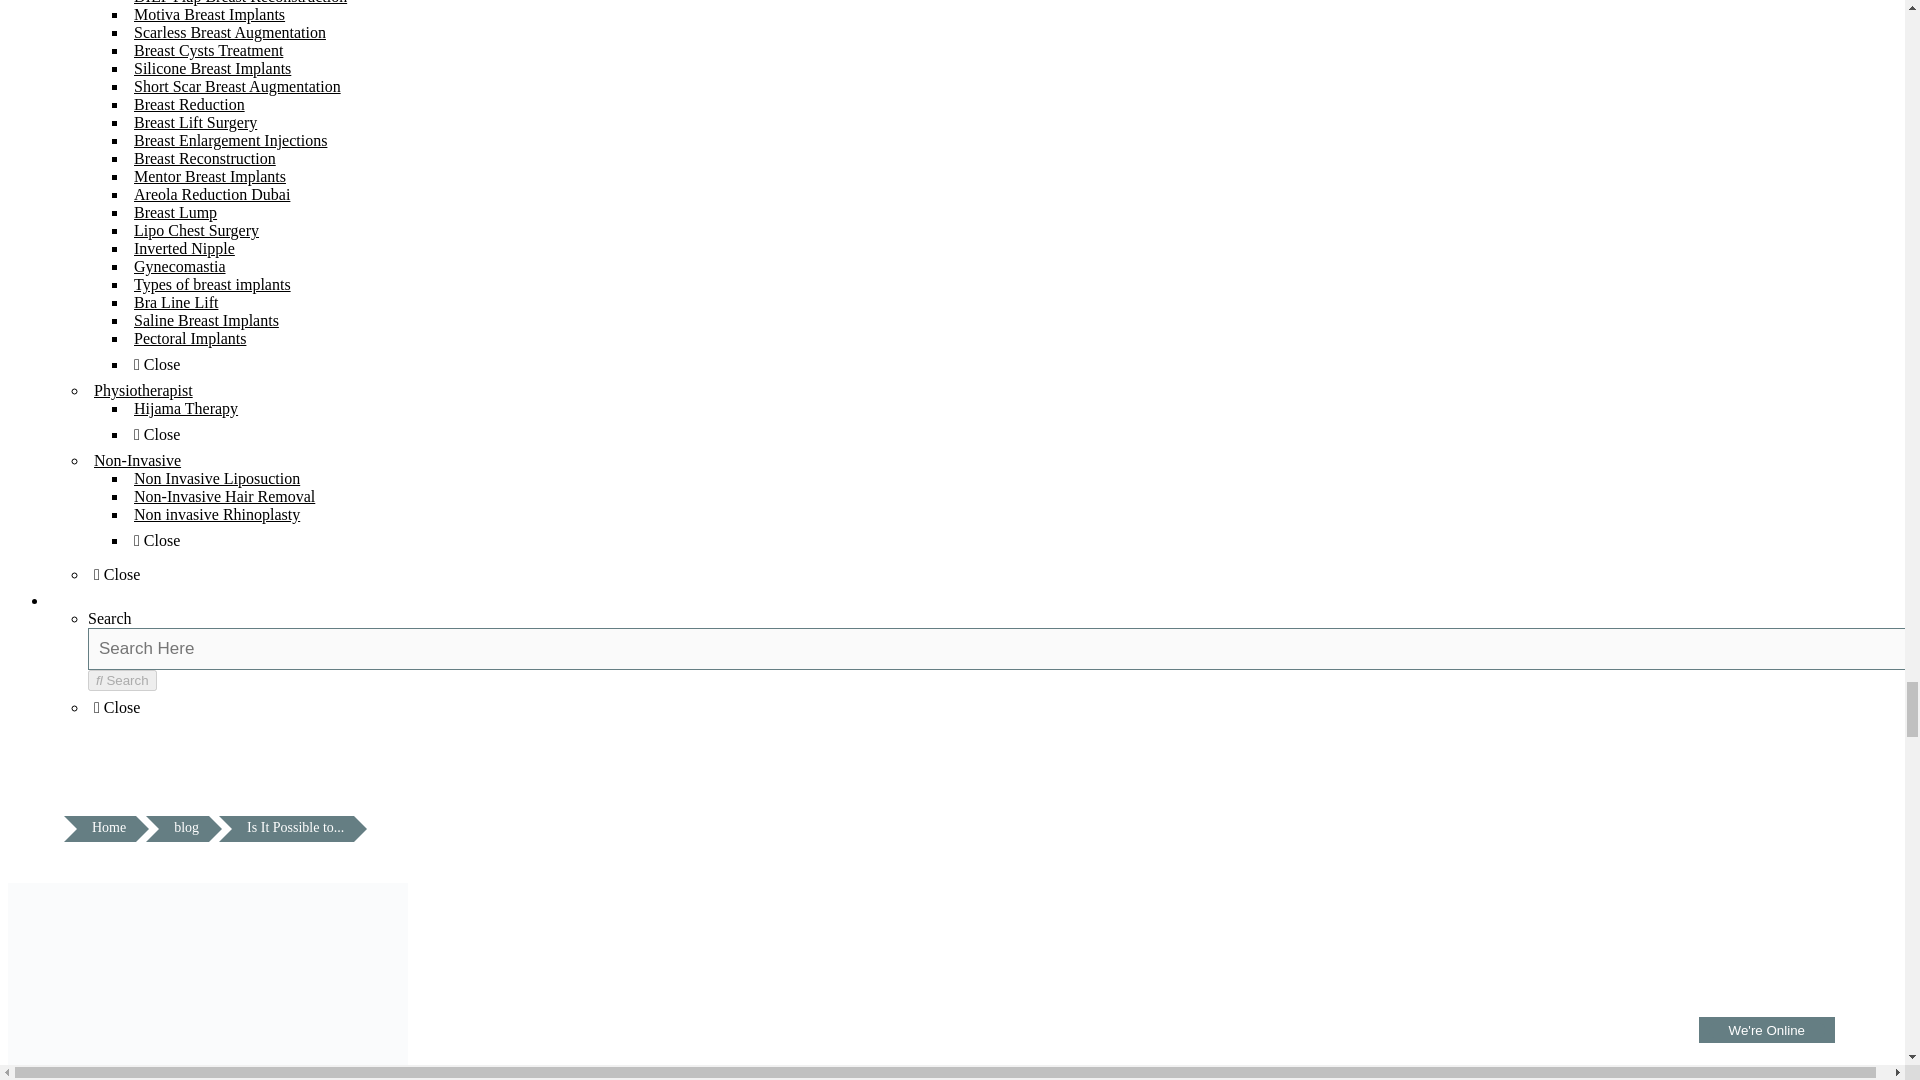 The image size is (1920, 1080). Describe the element at coordinates (109, 829) in the screenshot. I see `Home` at that location.